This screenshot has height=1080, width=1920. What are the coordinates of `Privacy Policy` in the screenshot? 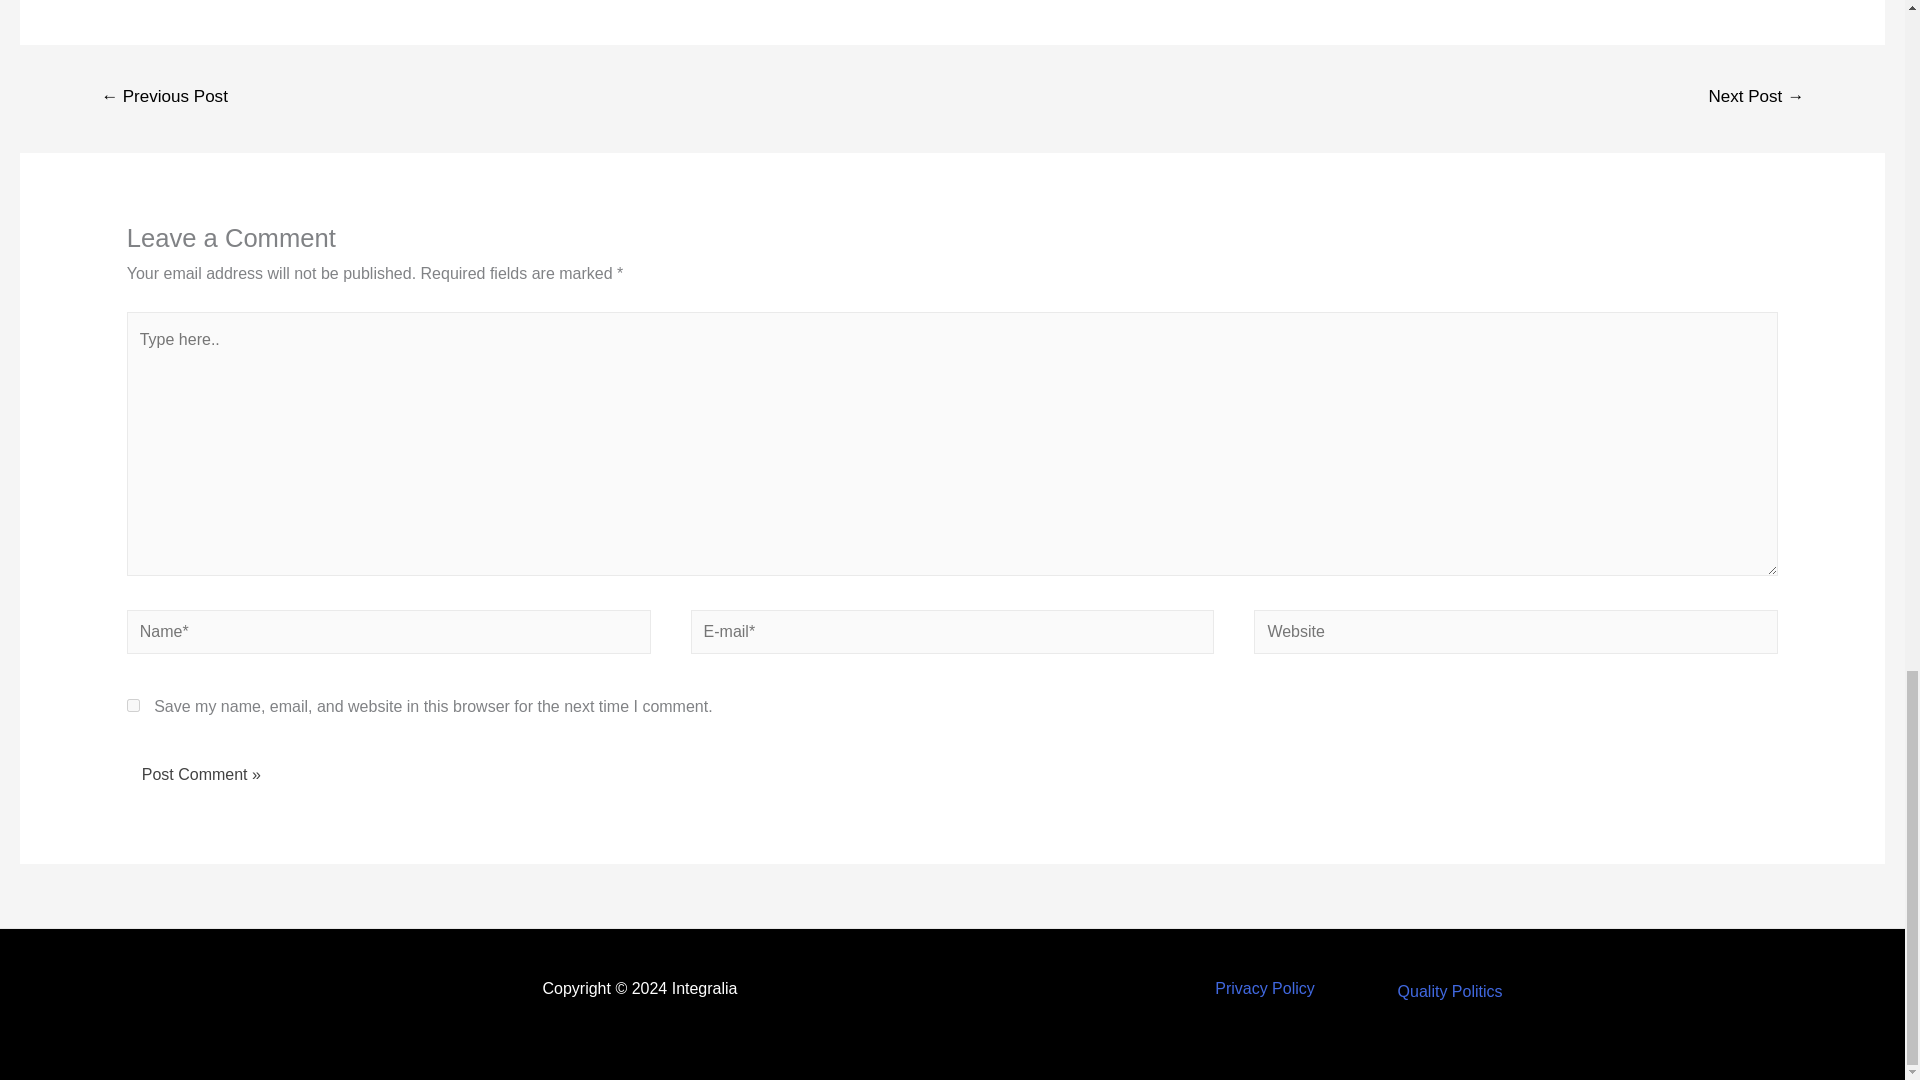 It's located at (1265, 988).